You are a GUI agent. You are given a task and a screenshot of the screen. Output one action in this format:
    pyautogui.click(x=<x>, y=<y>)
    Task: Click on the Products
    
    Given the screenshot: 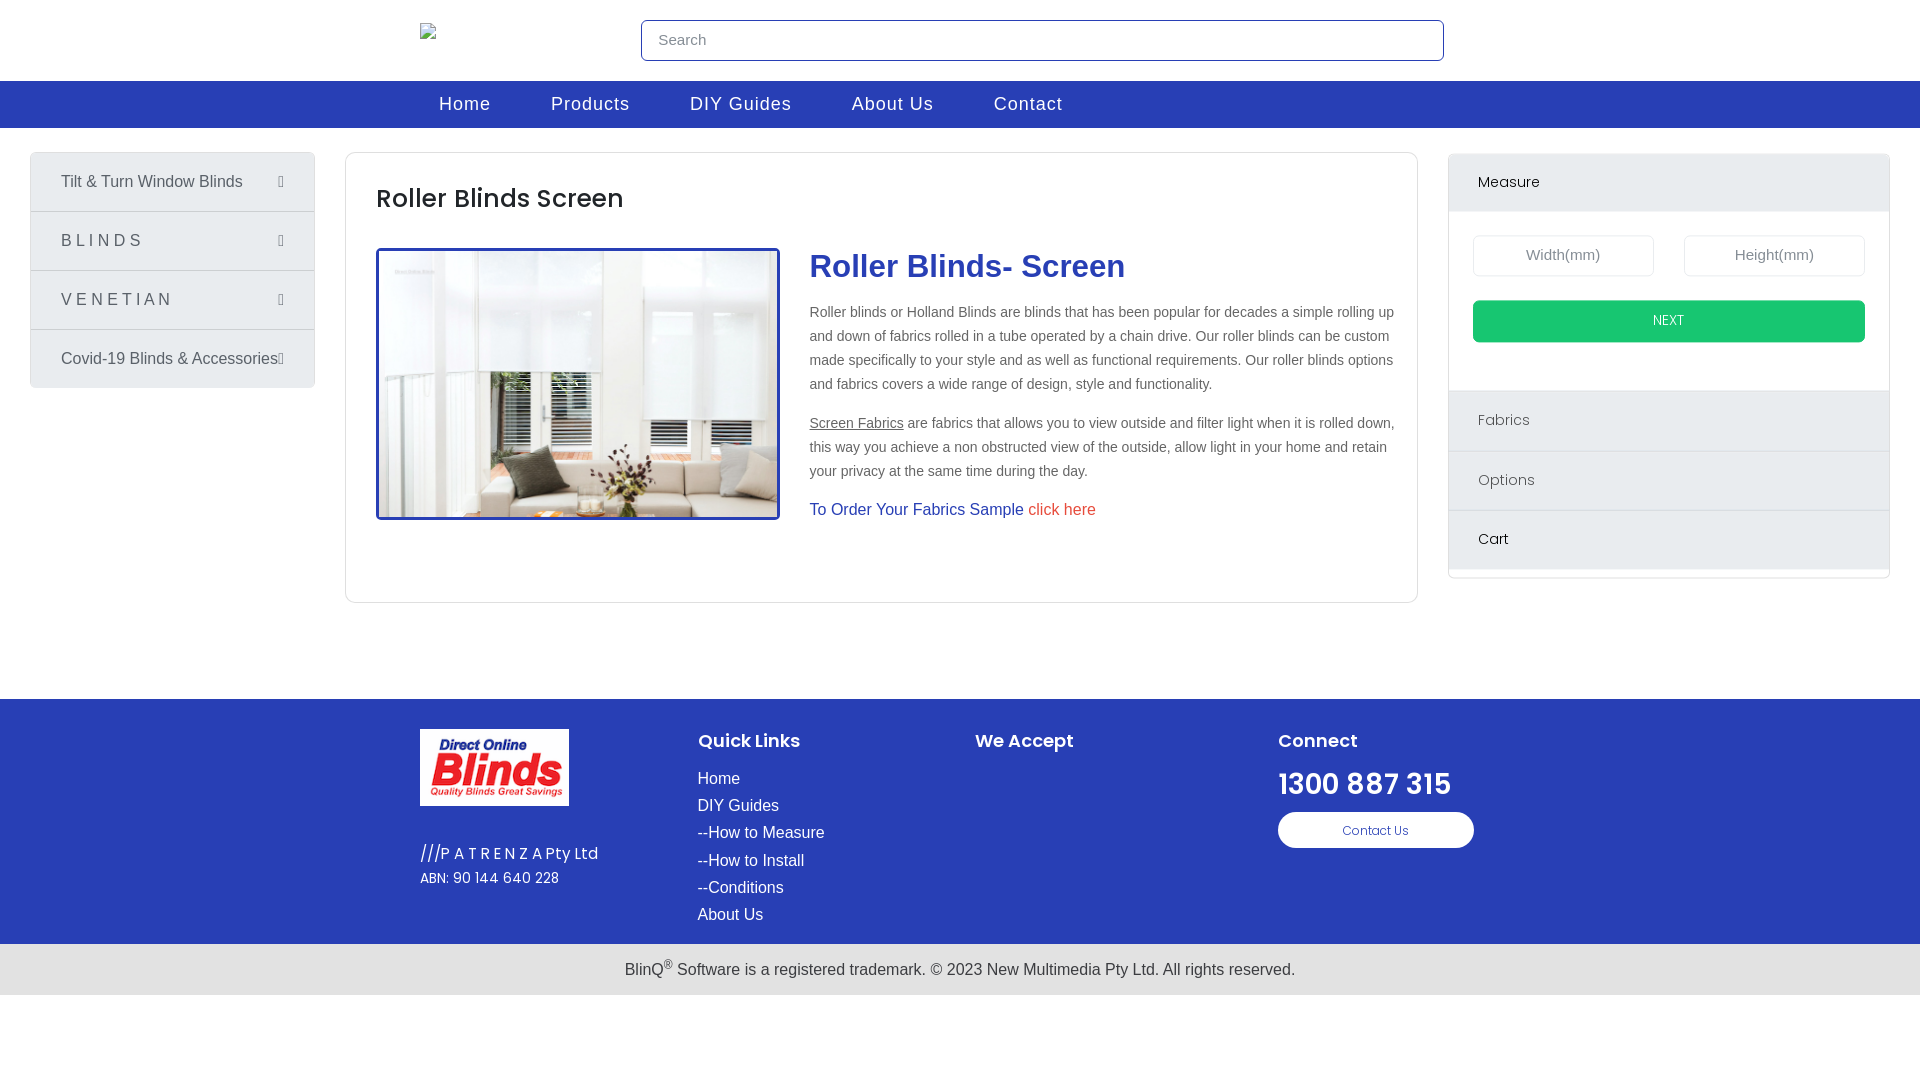 What is the action you would take?
    pyautogui.click(x=590, y=104)
    